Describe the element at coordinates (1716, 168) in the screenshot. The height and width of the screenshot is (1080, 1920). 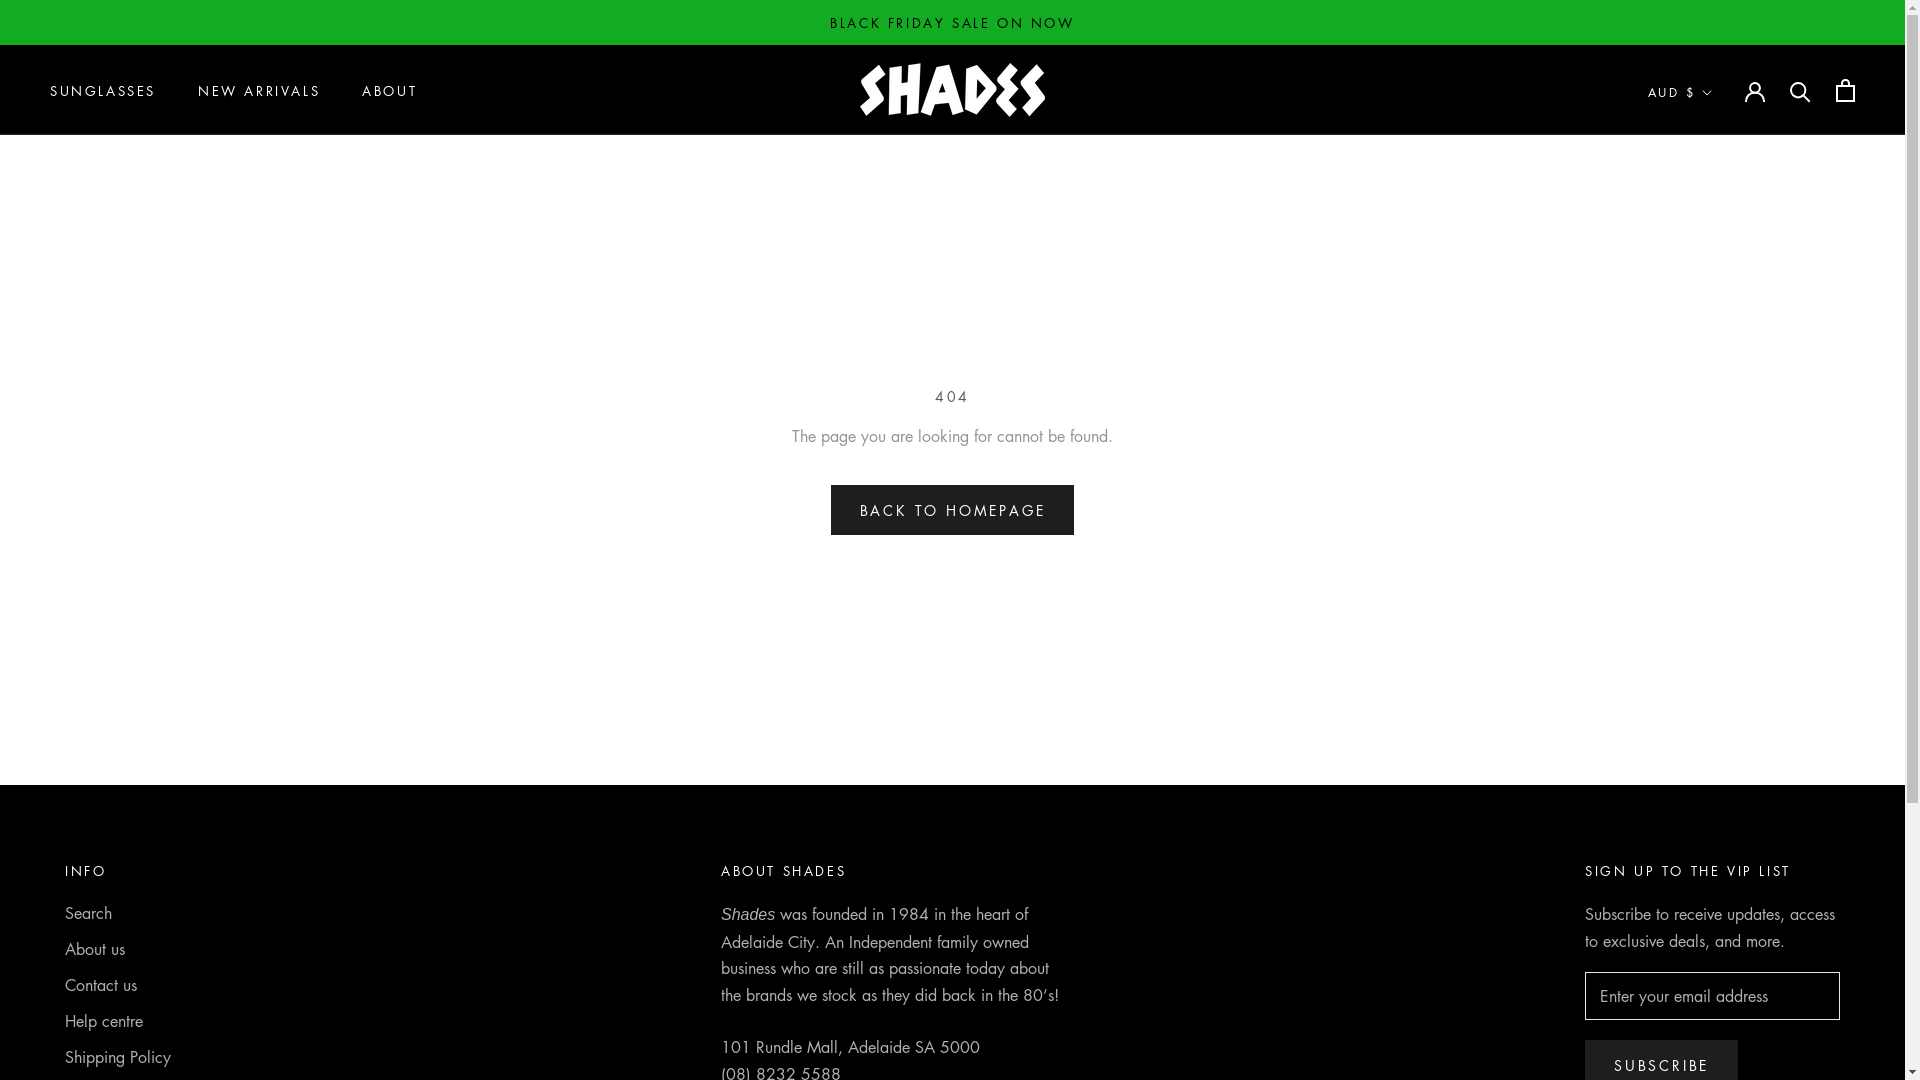
I see `AFN` at that location.